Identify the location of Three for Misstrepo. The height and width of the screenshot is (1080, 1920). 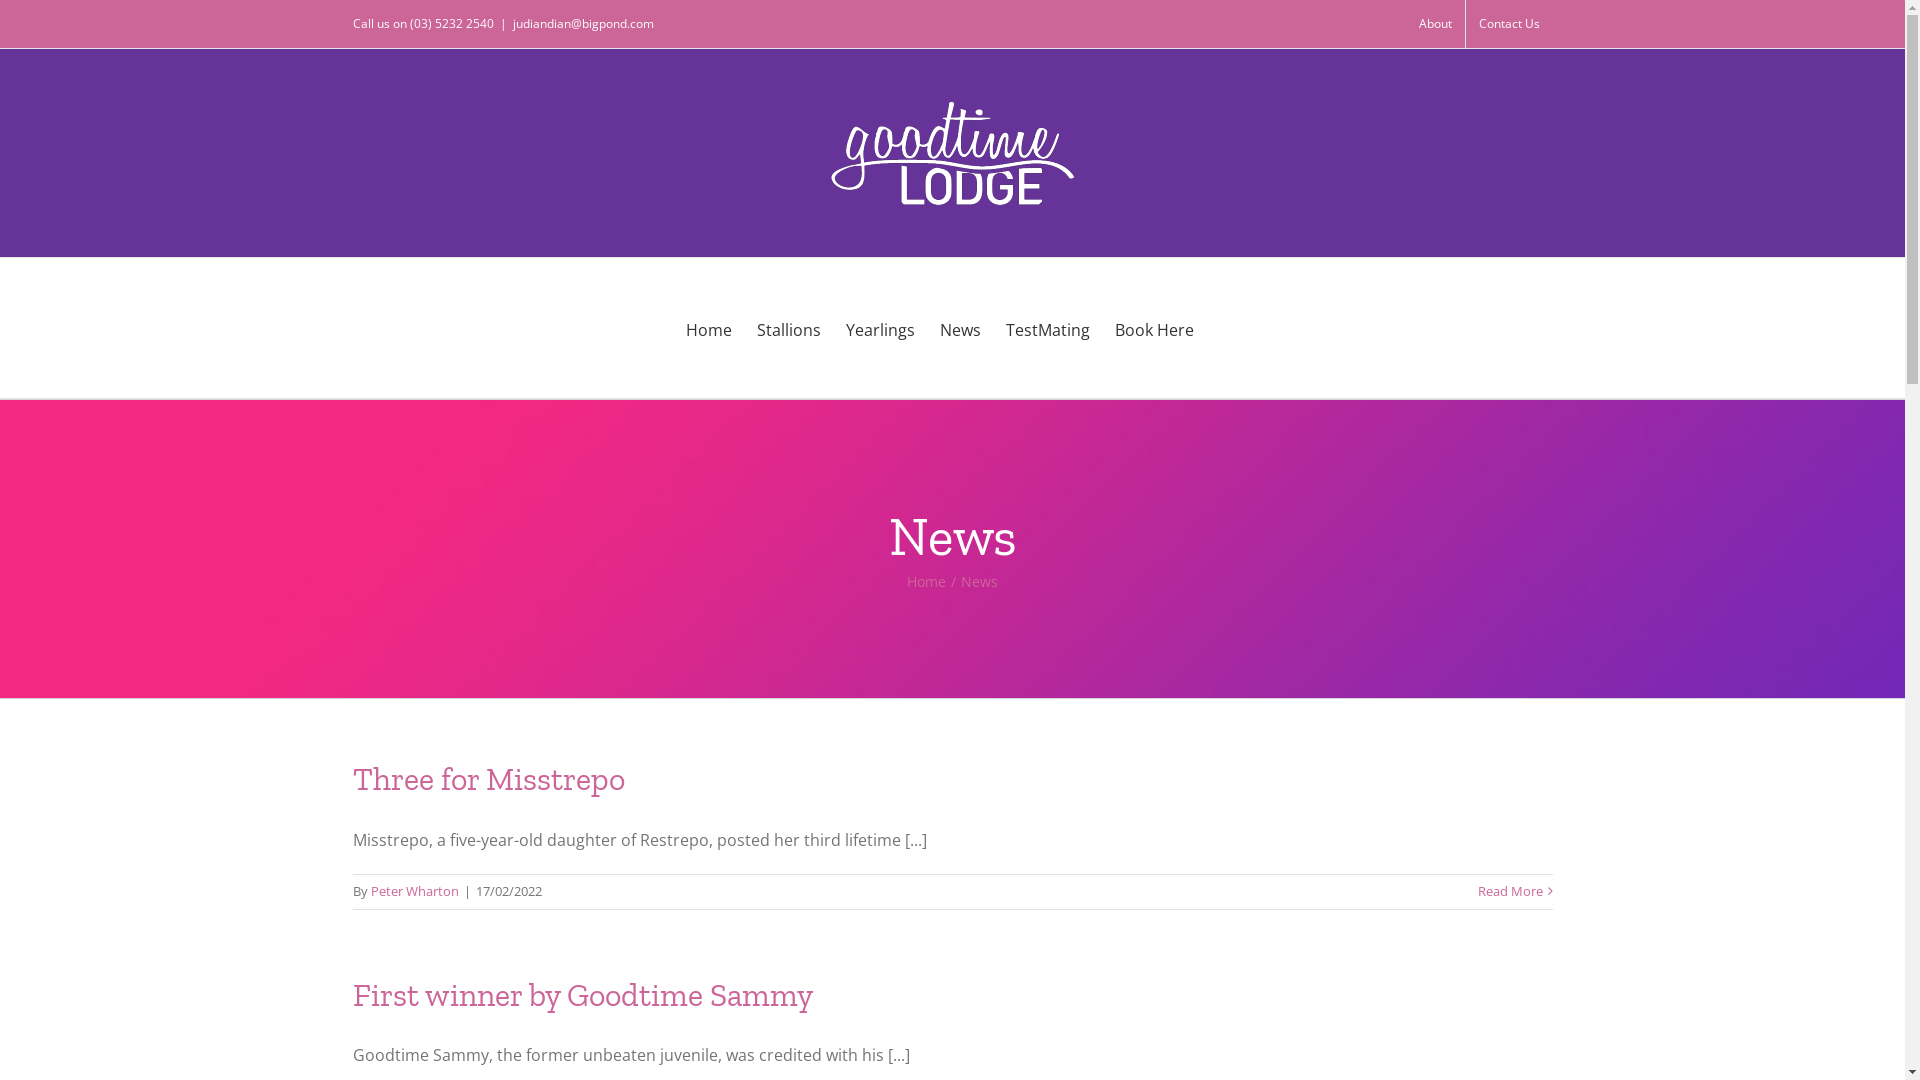
(488, 779).